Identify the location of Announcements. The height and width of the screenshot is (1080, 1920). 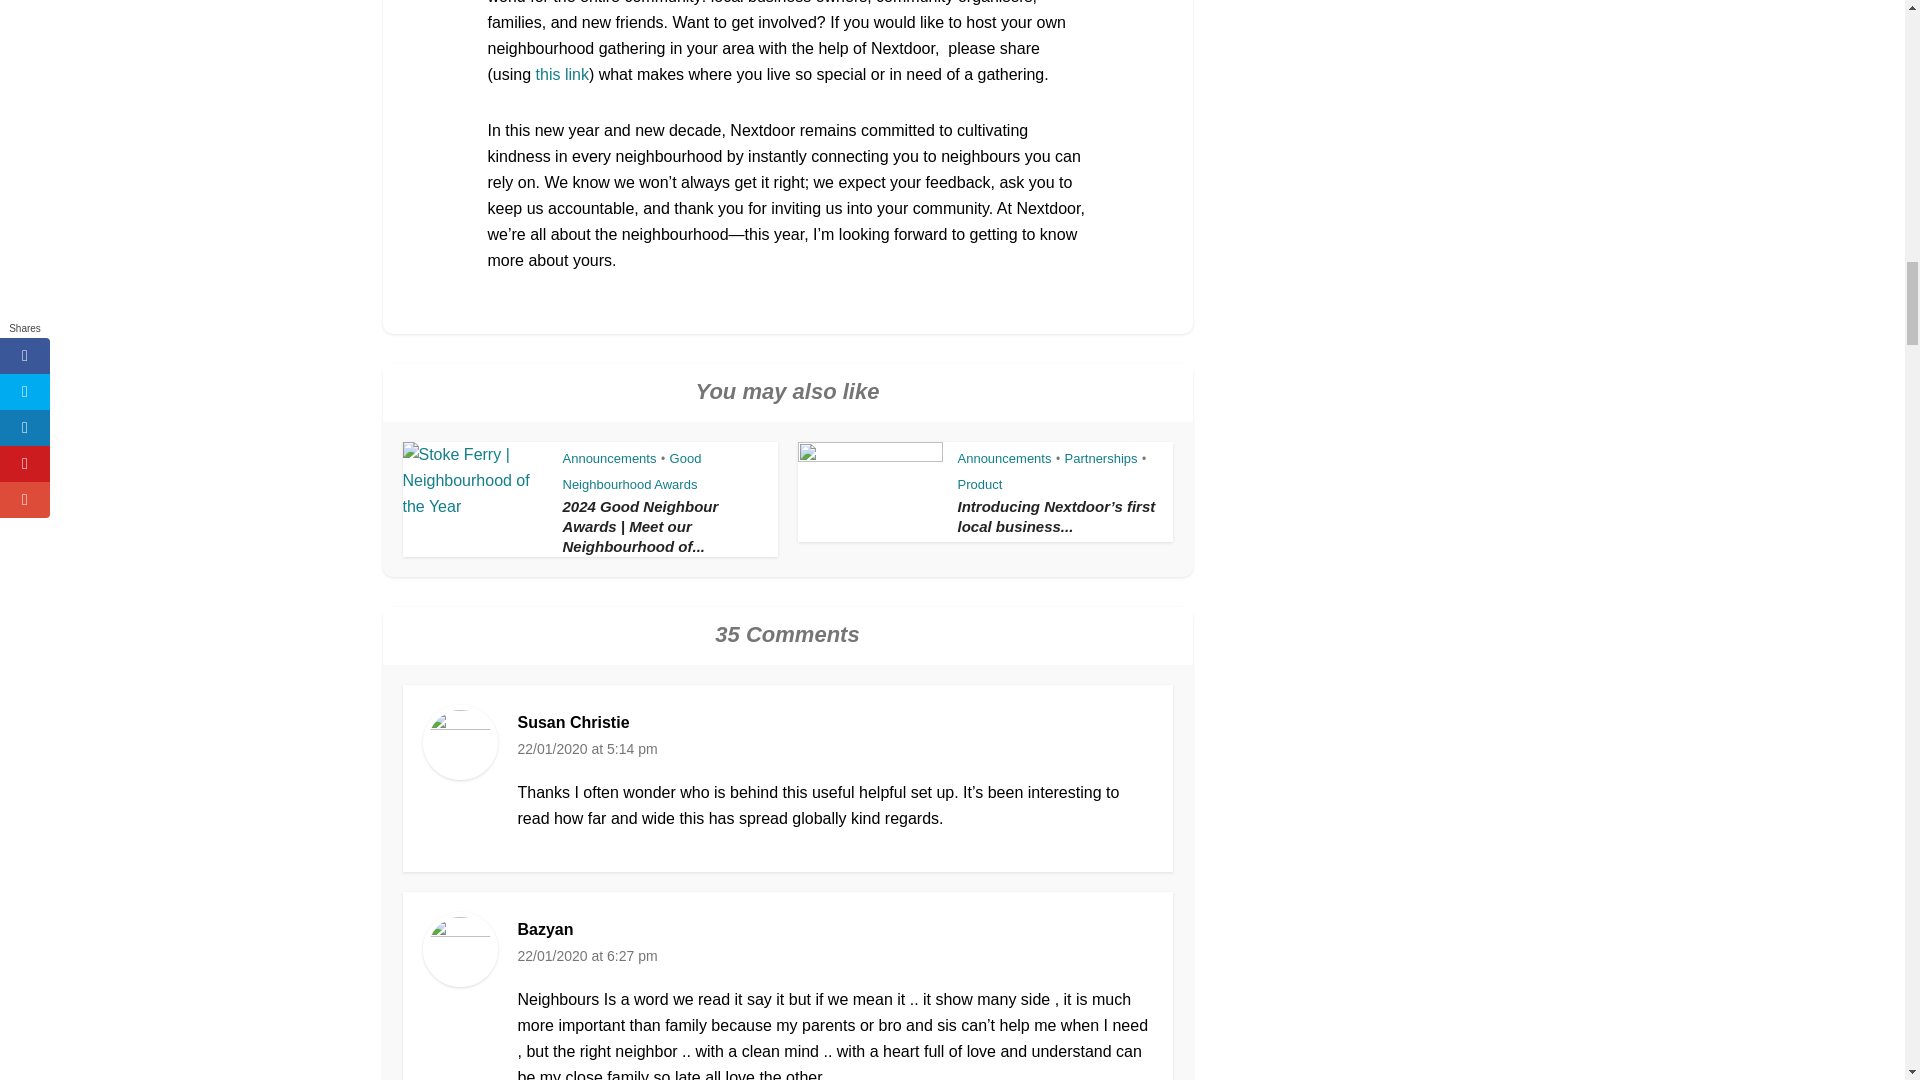
(1005, 458).